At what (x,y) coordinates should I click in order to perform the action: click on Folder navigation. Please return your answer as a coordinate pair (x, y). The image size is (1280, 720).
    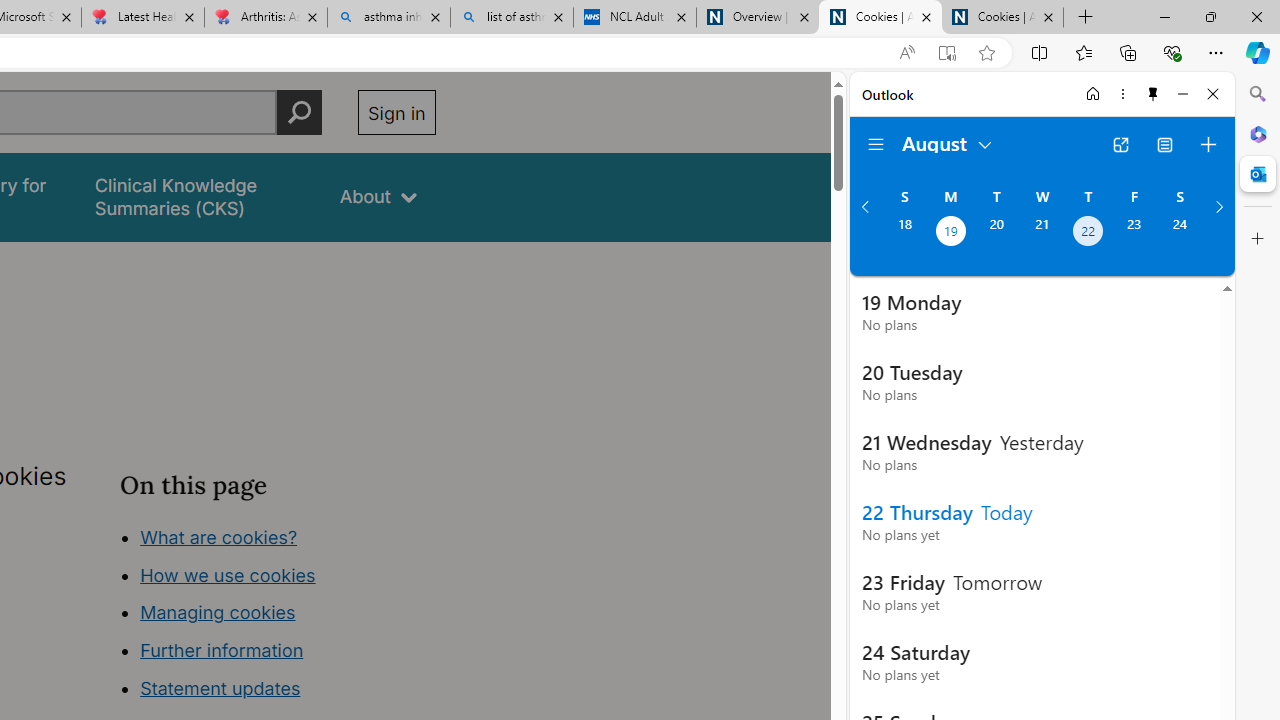
    Looking at the image, I should click on (876, 144).